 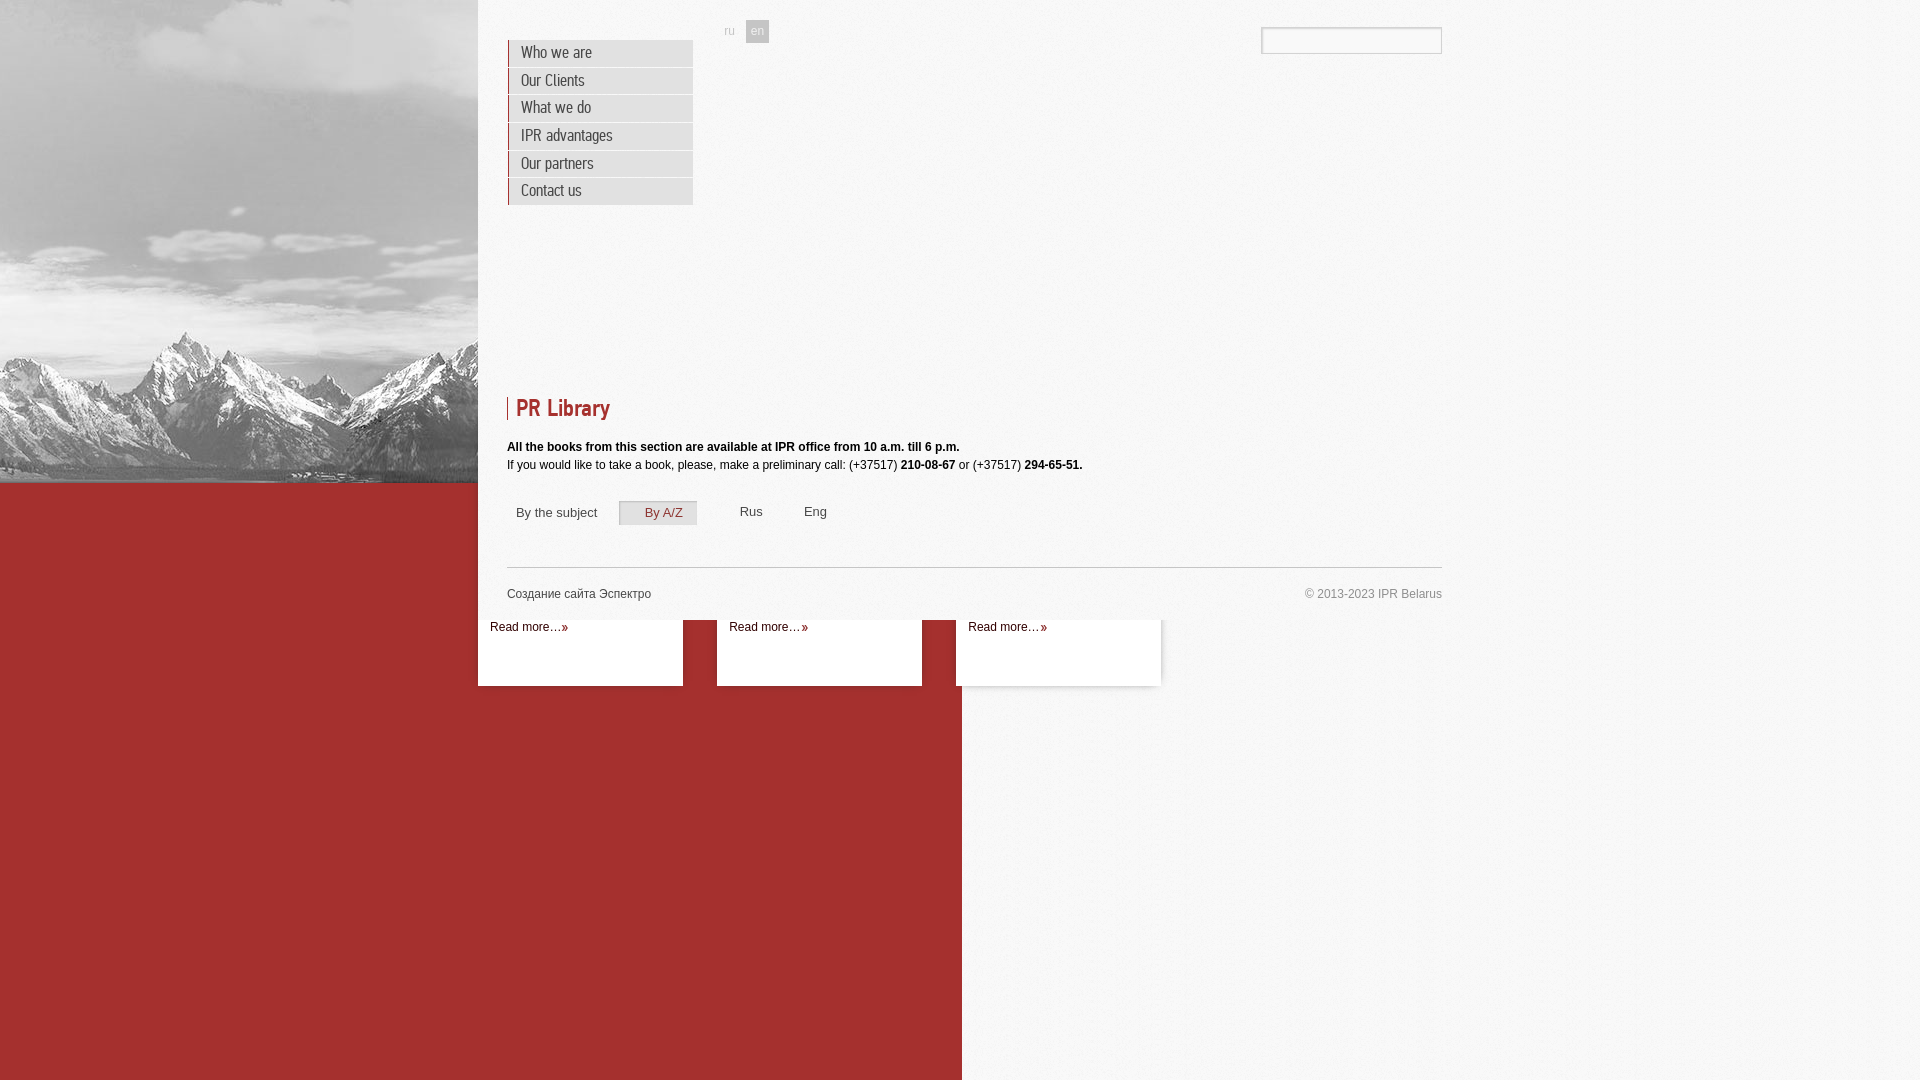 What do you see at coordinates (744, 512) in the screenshot?
I see `Rus` at bounding box center [744, 512].